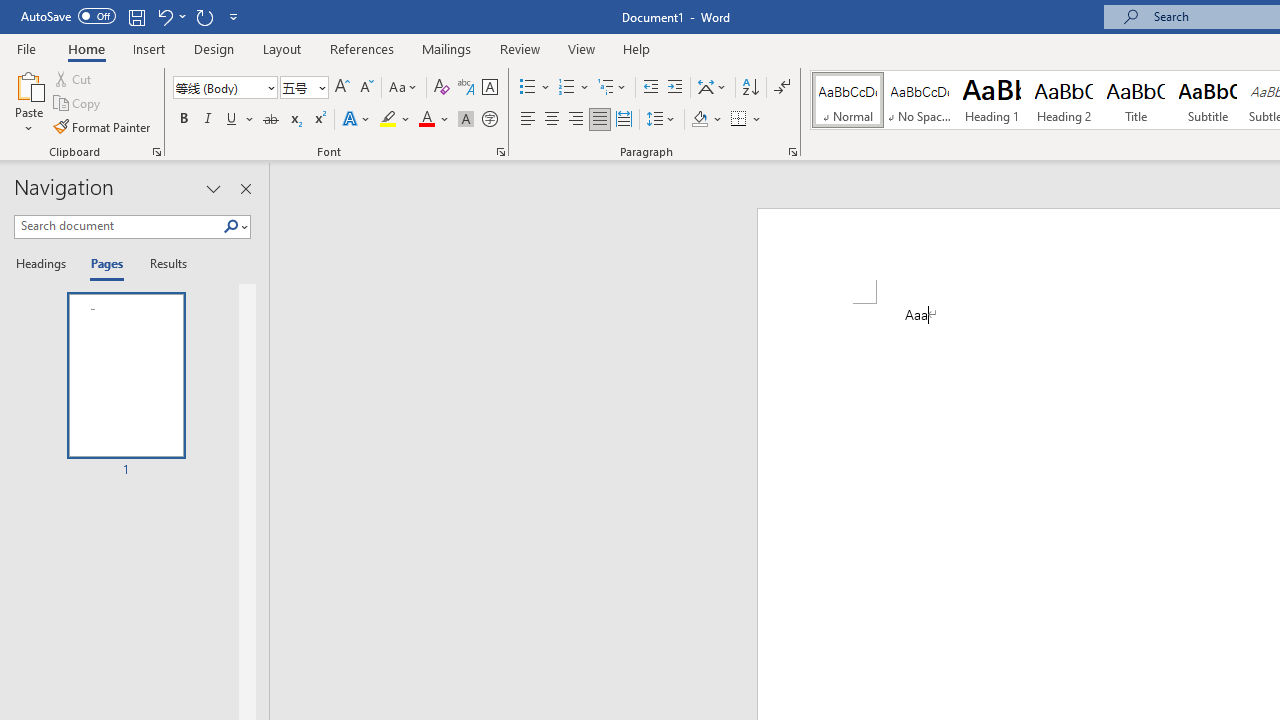 The width and height of the screenshot is (1280, 720). What do you see at coordinates (489, 120) in the screenshot?
I see `Enclose Characters...` at bounding box center [489, 120].